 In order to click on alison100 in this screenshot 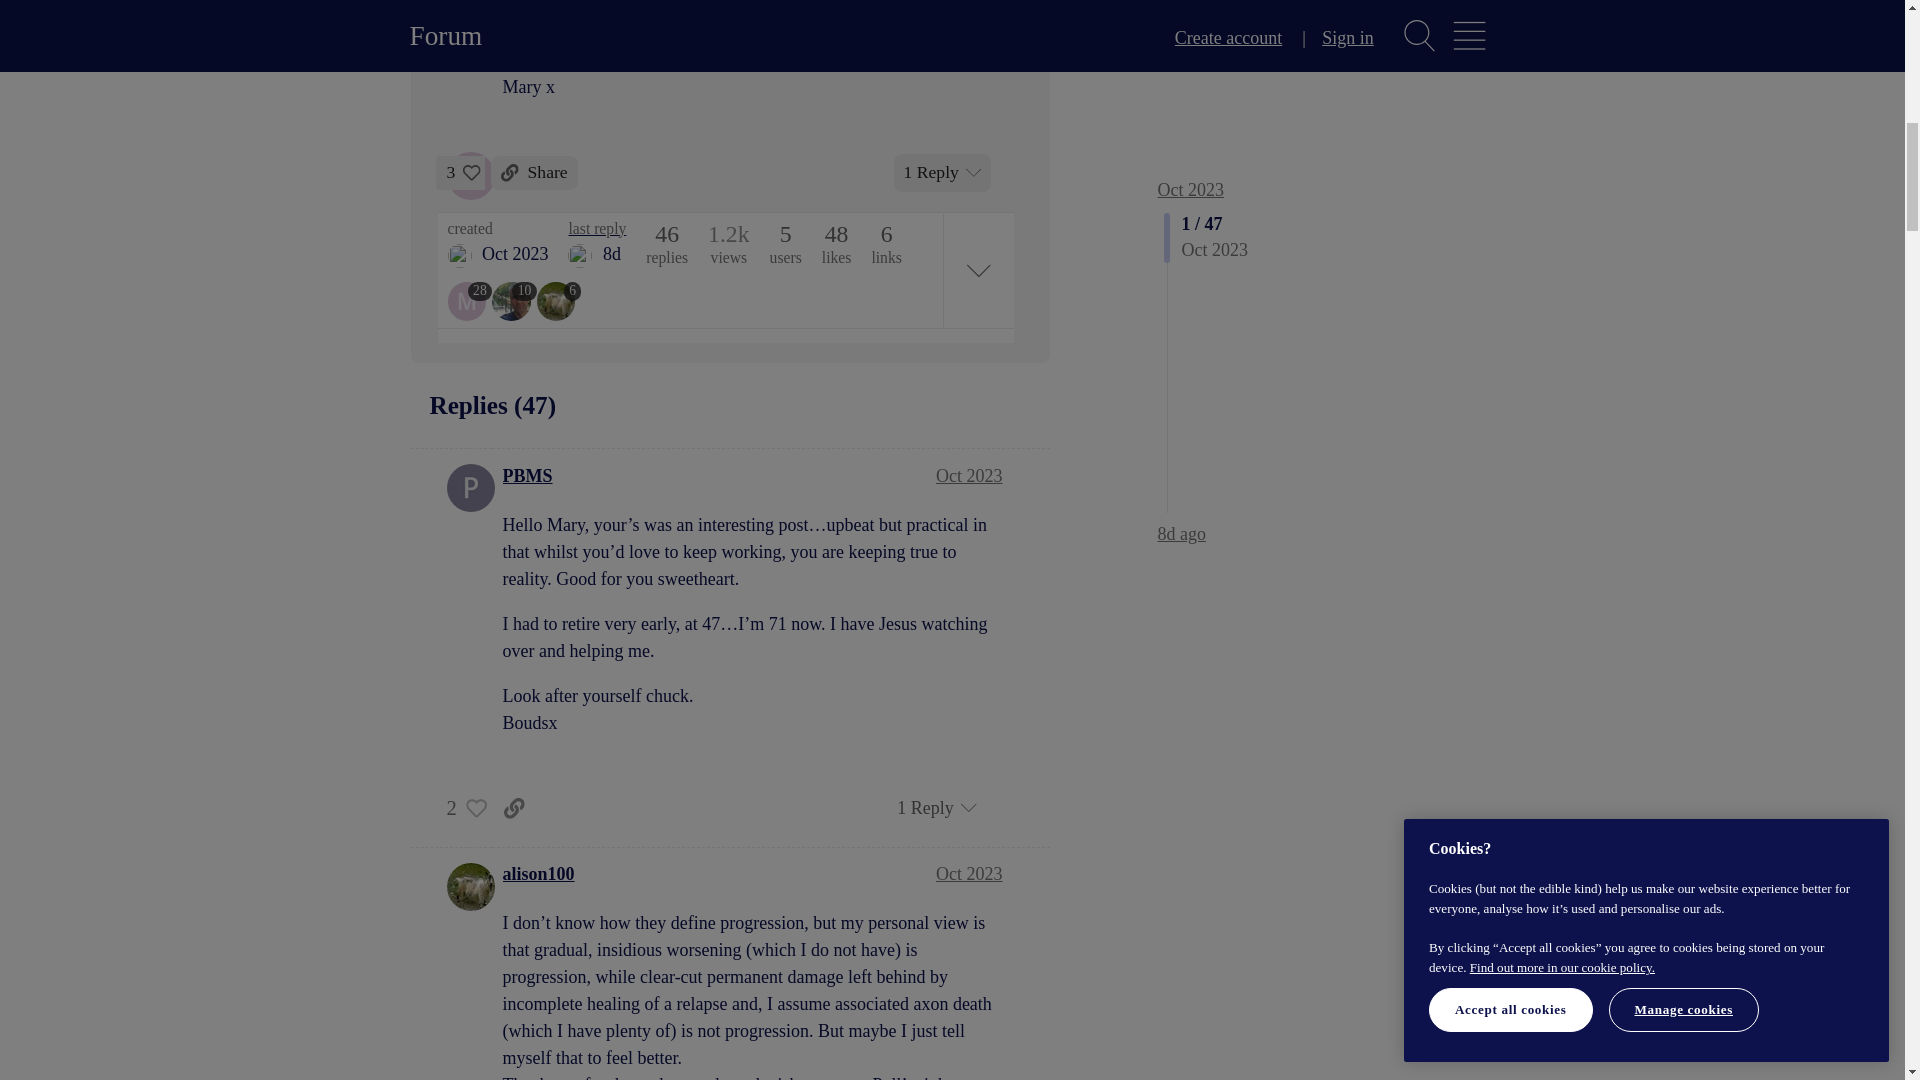, I will do `click(538, 874)`.